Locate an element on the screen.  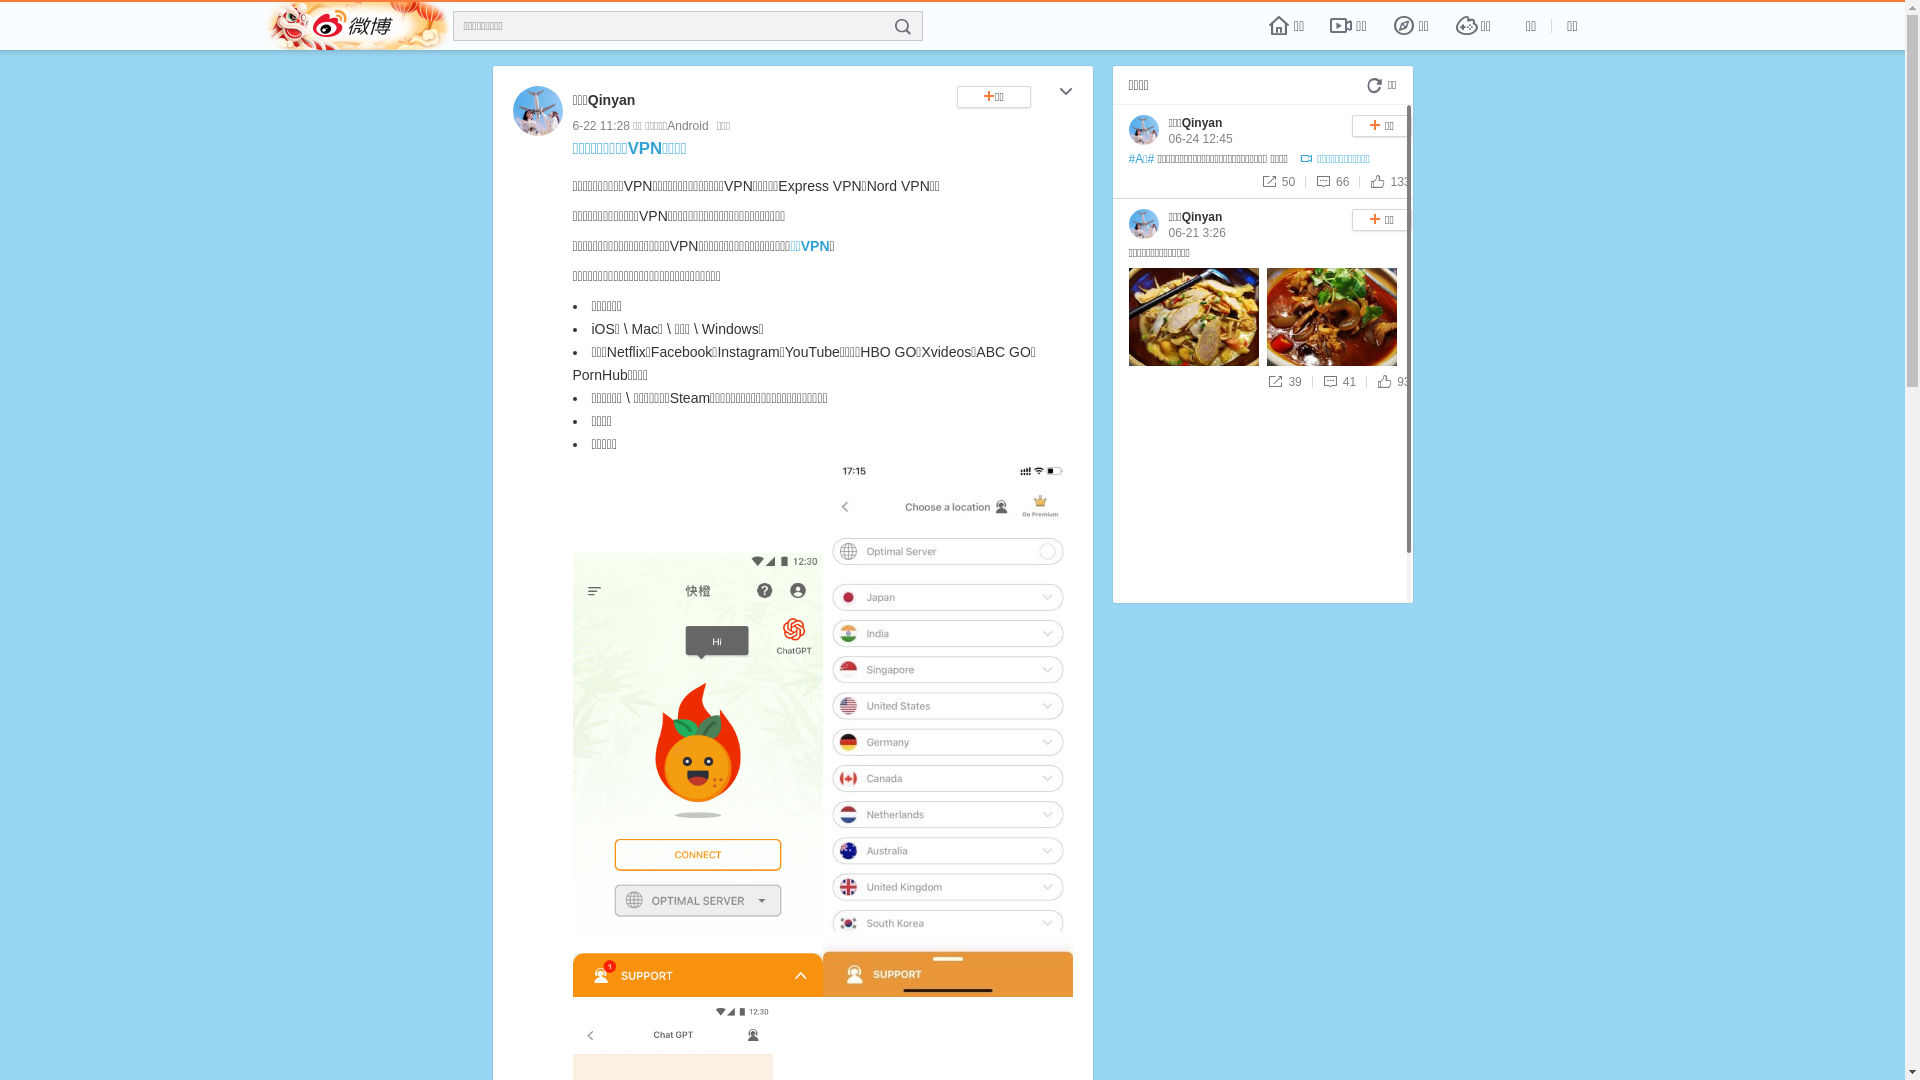
c is located at coordinates (1066, 94).